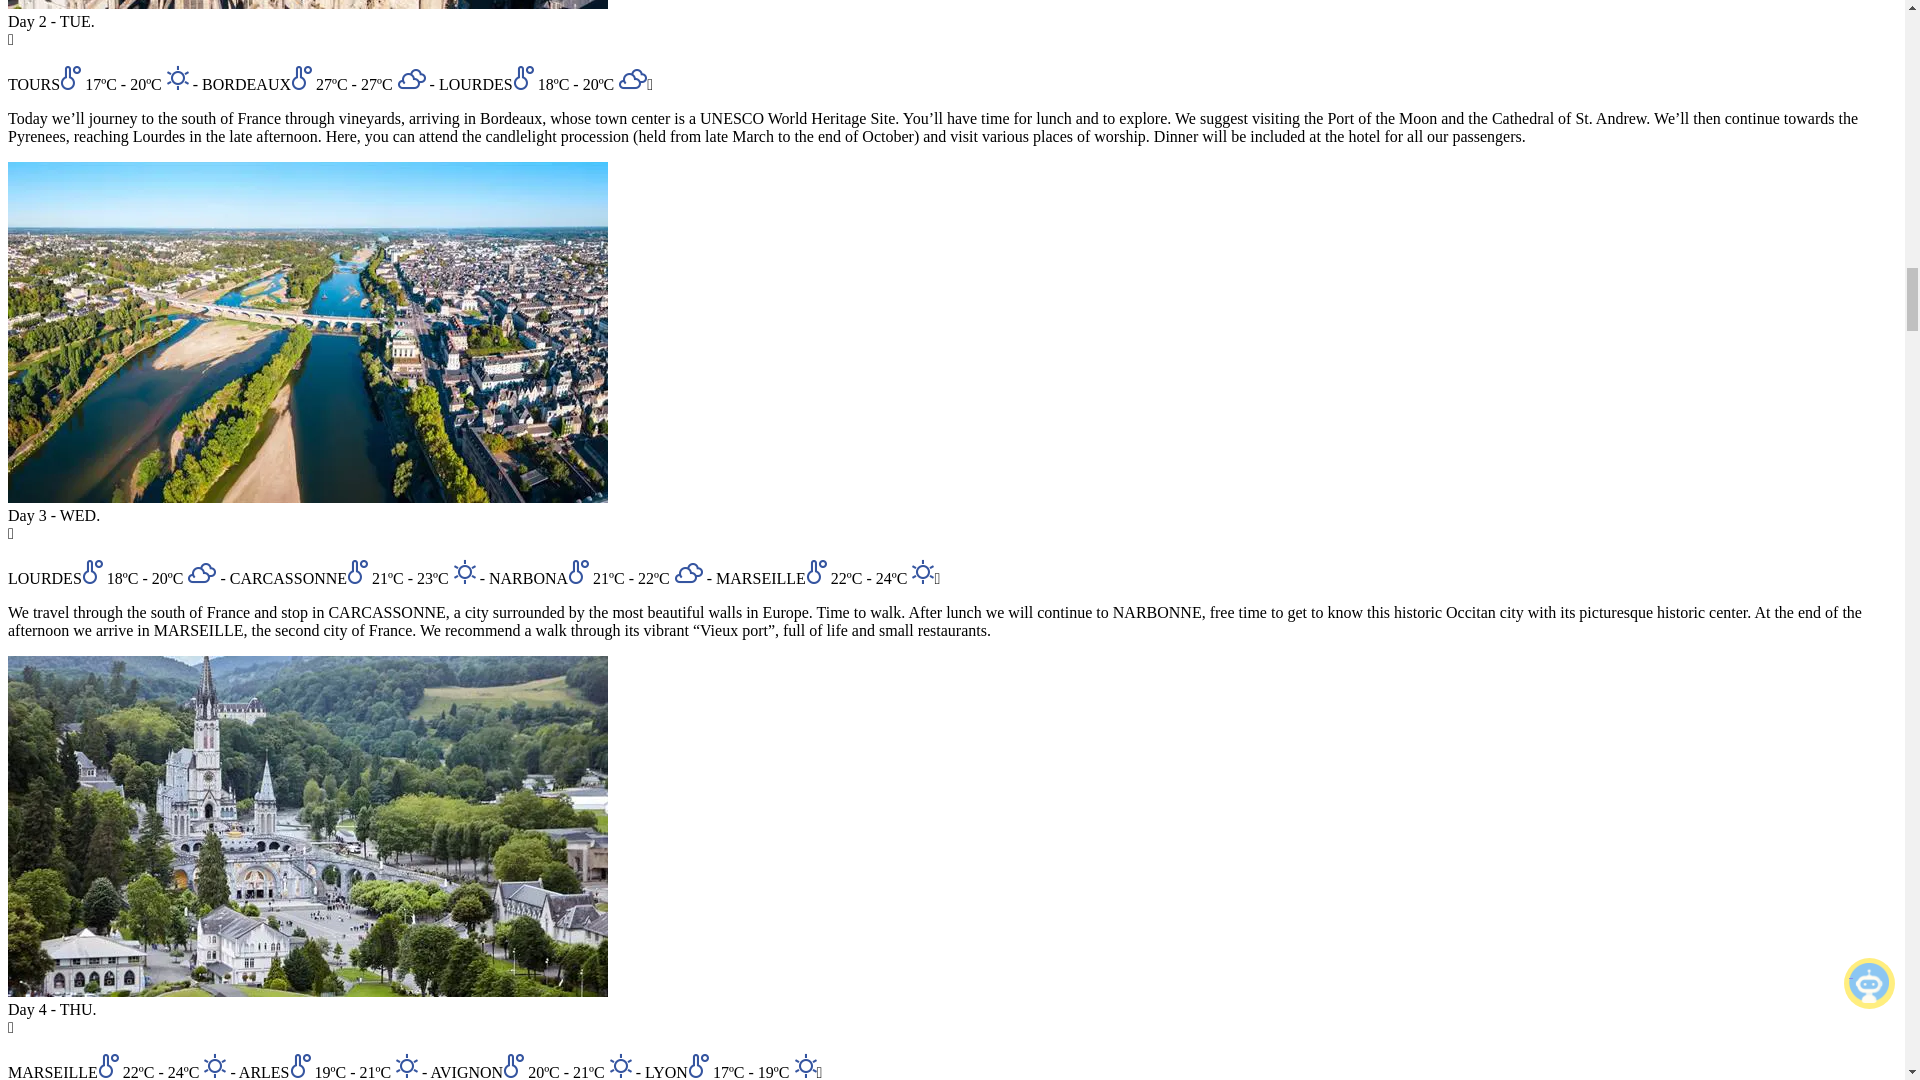  What do you see at coordinates (464, 572) in the screenshot?
I see `clear sky` at bounding box center [464, 572].